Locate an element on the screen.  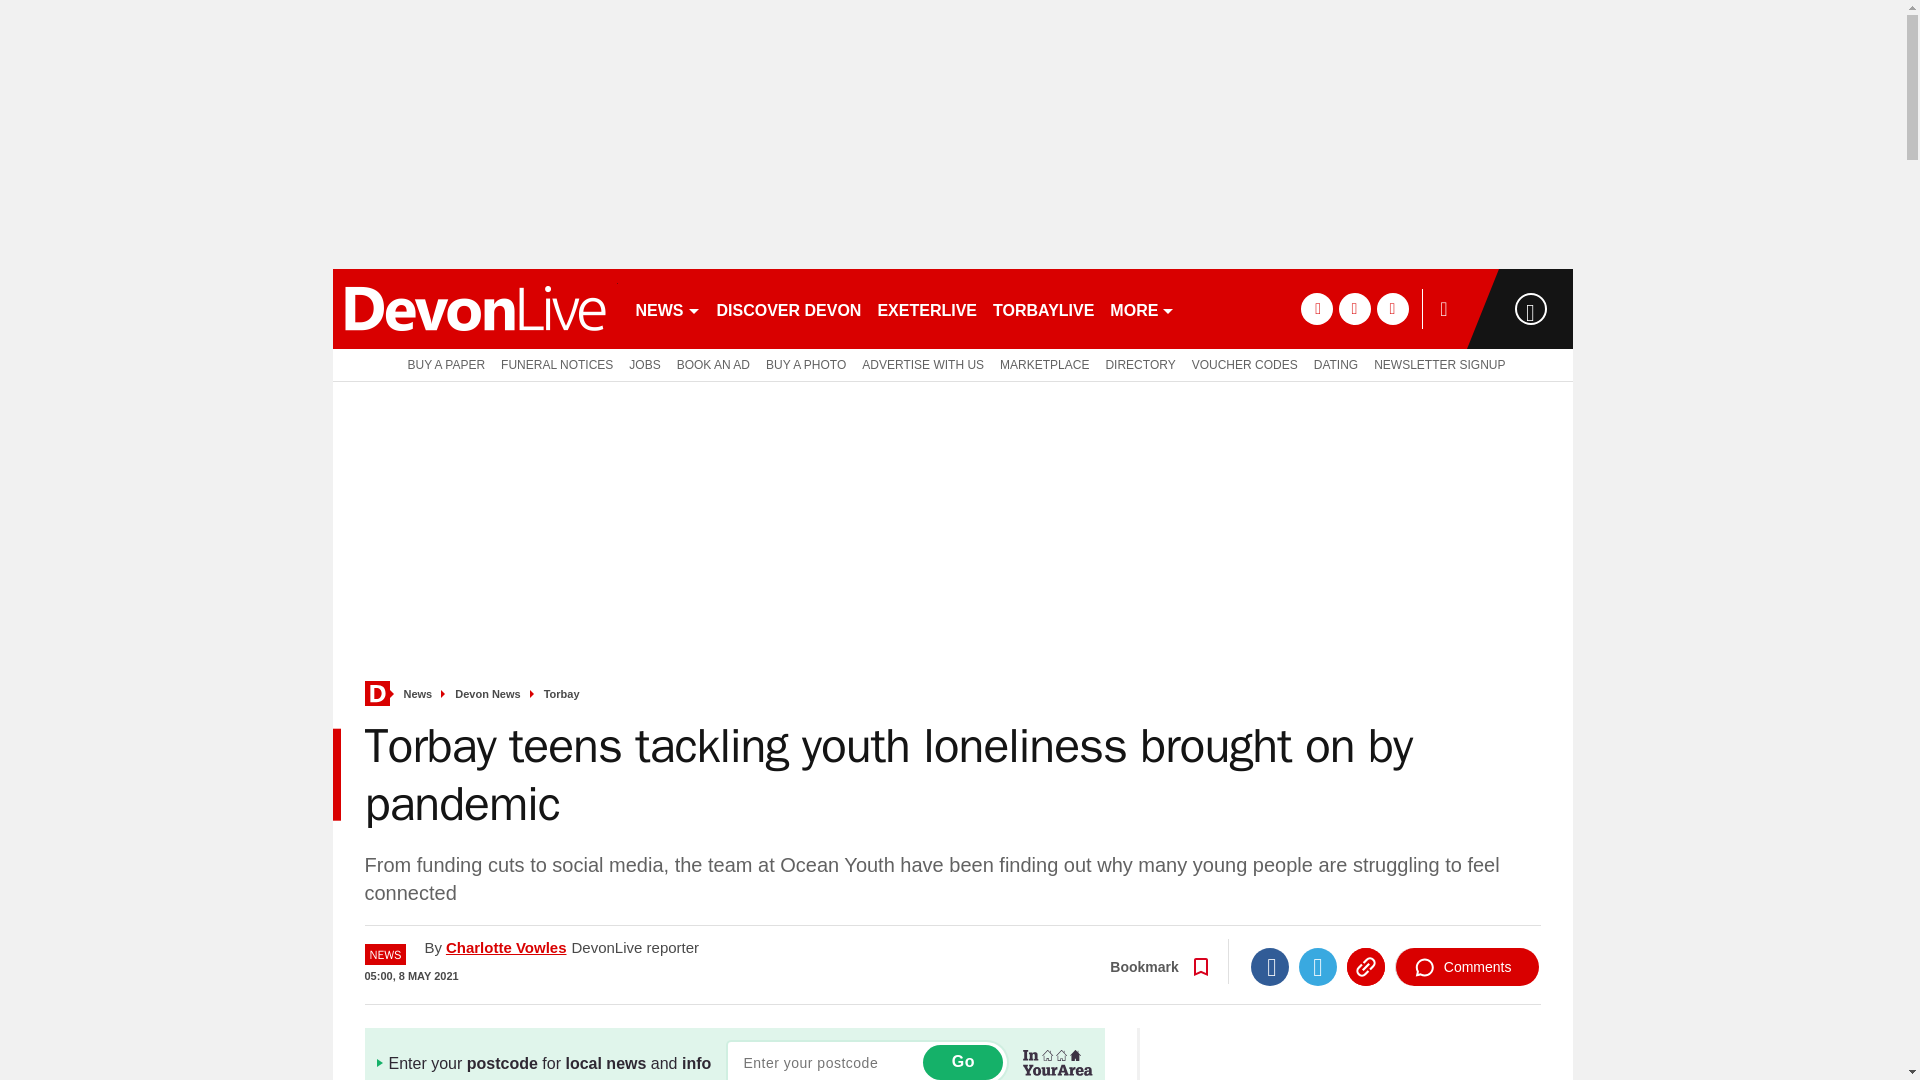
devonlive is located at coordinates (474, 308).